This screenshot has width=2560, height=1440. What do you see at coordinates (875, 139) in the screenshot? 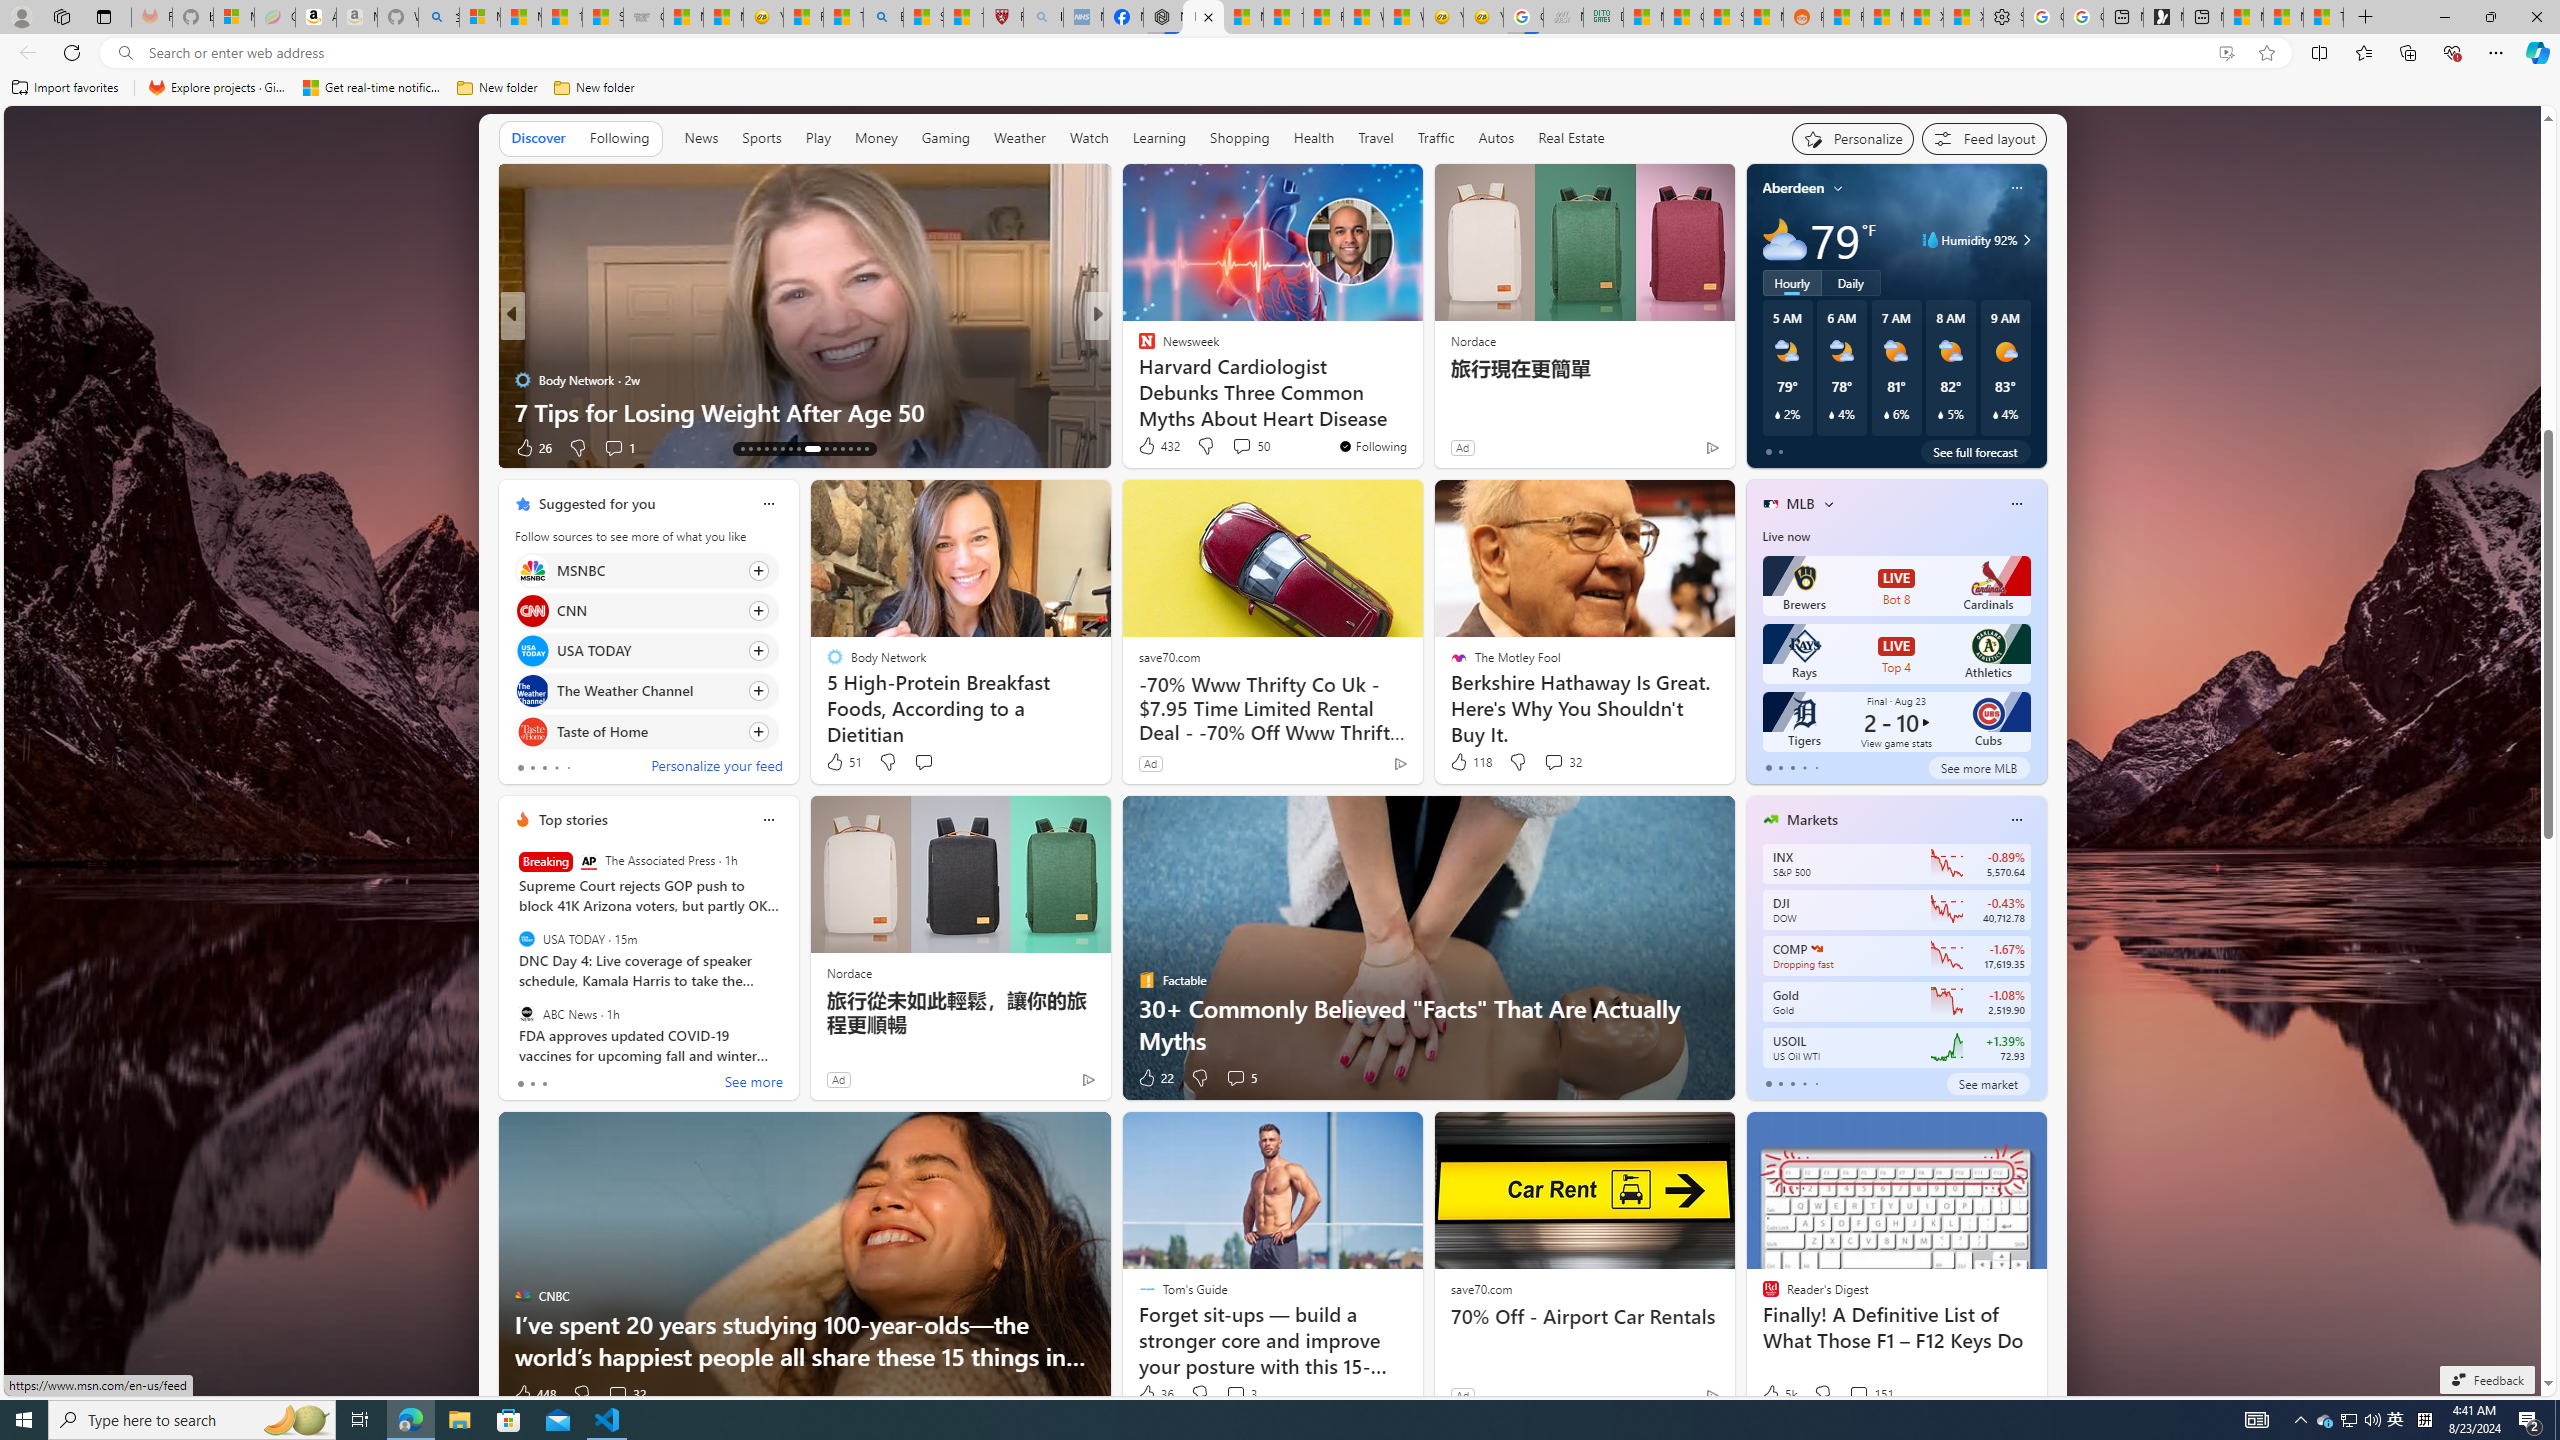
I see `Money` at bounding box center [875, 139].